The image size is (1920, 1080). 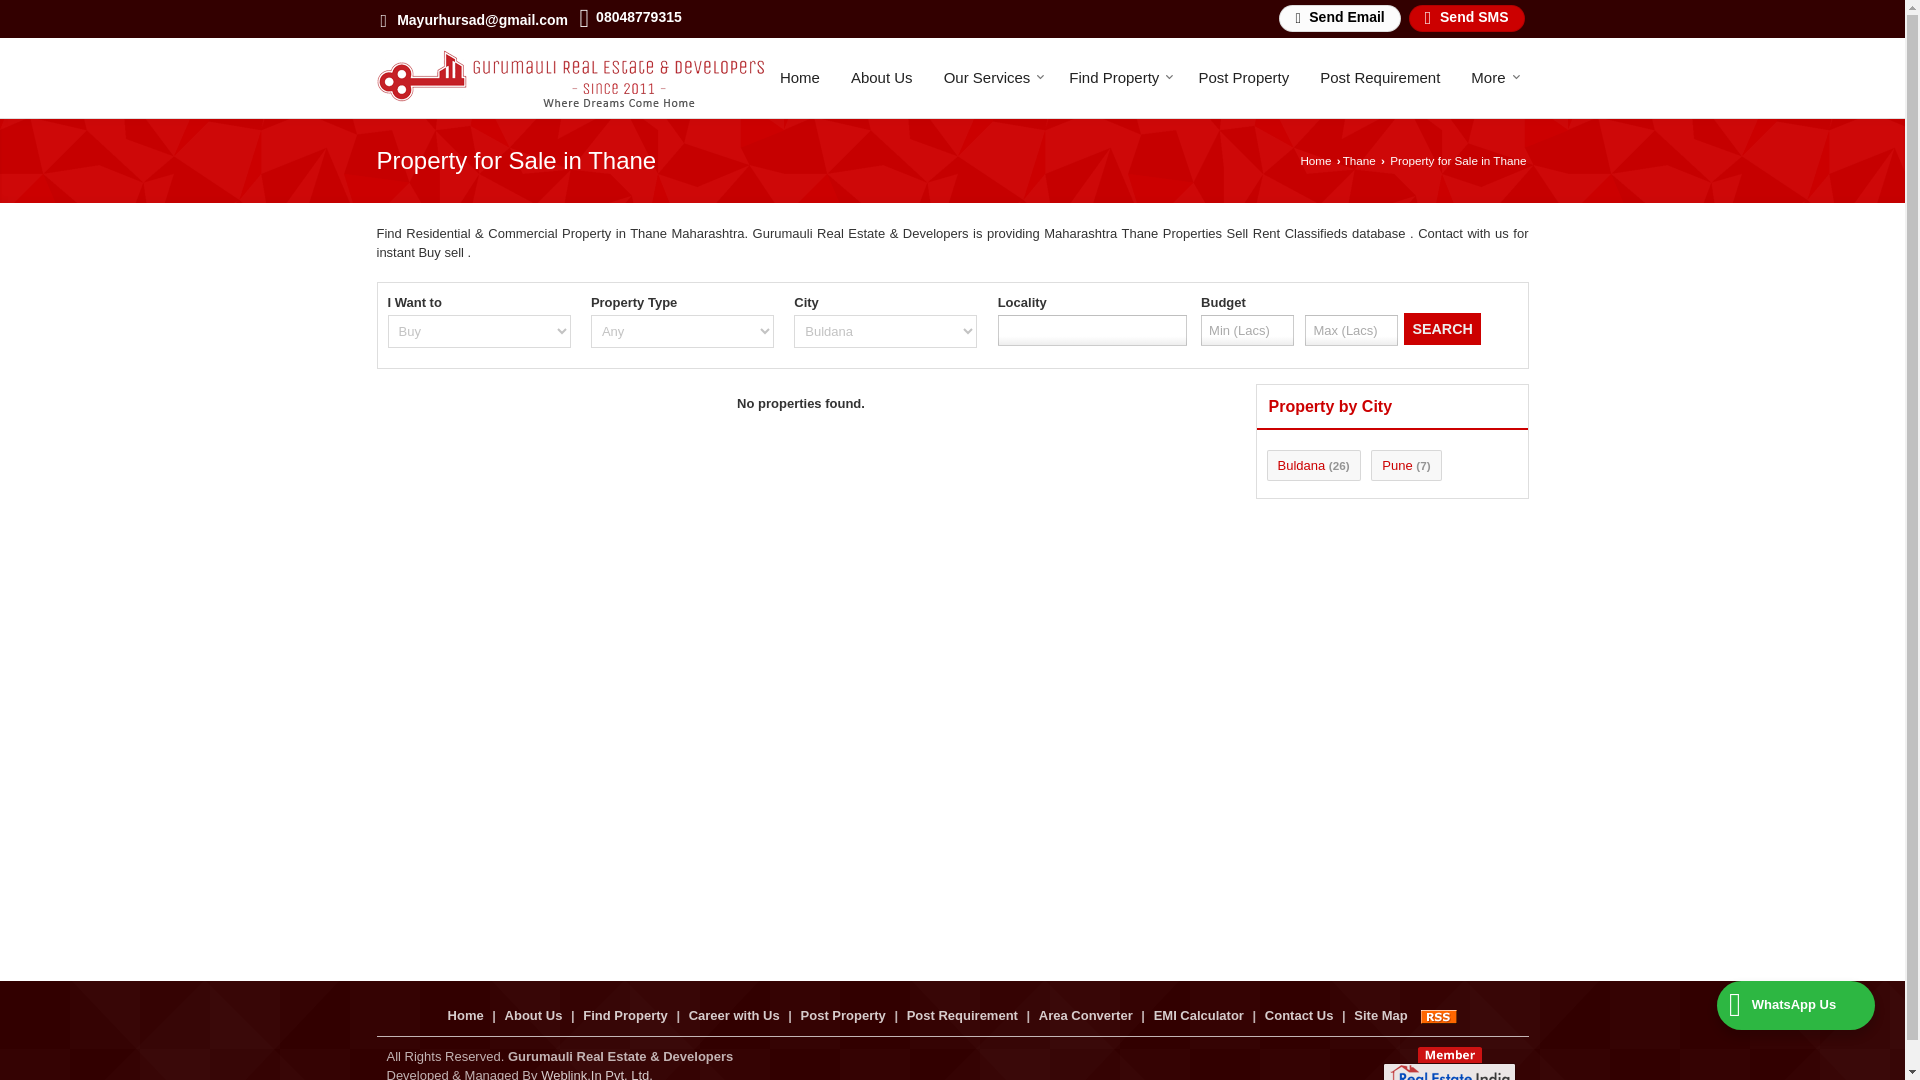 I want to click on Send SMS, so click(x=1466, y=18).